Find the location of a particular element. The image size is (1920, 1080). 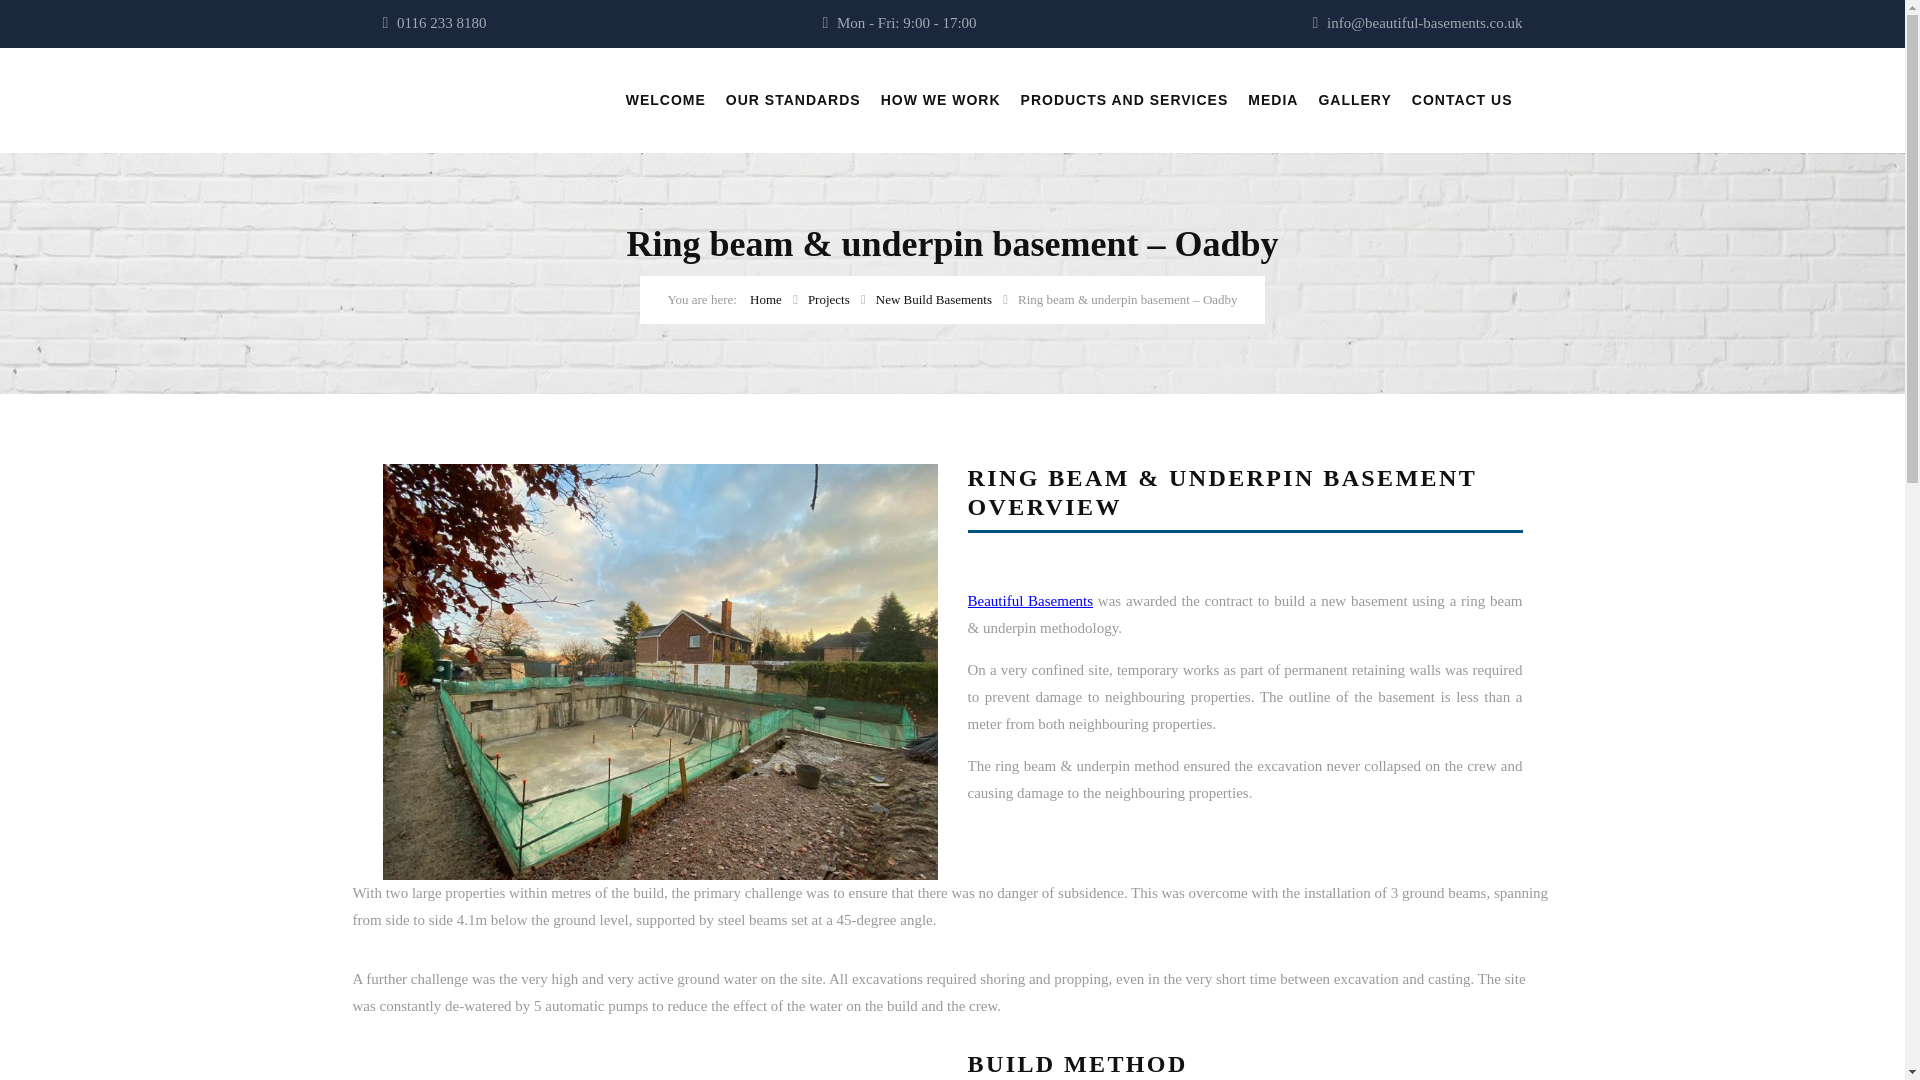

Home is located at coordinates (766, 298).